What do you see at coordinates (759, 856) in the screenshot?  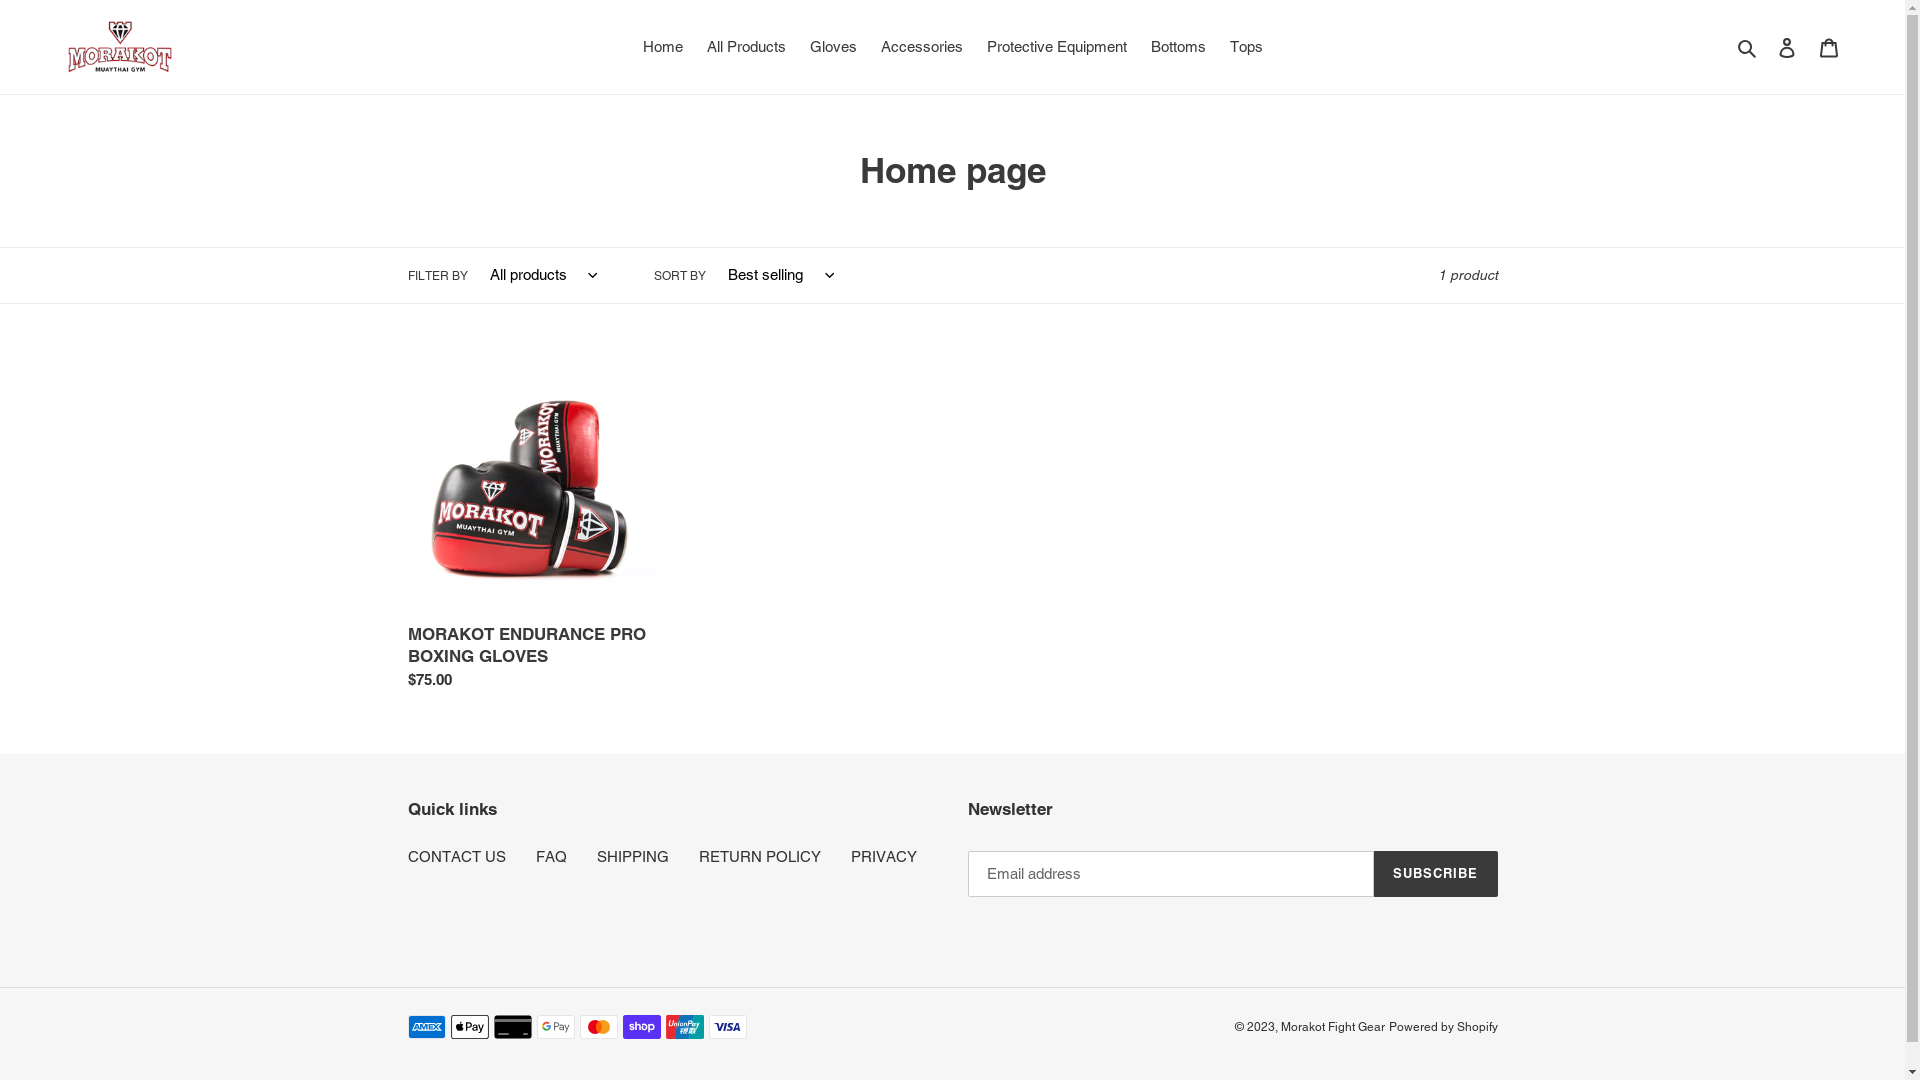 I see `RETURN POLICY` at bounding box center [759, 856].